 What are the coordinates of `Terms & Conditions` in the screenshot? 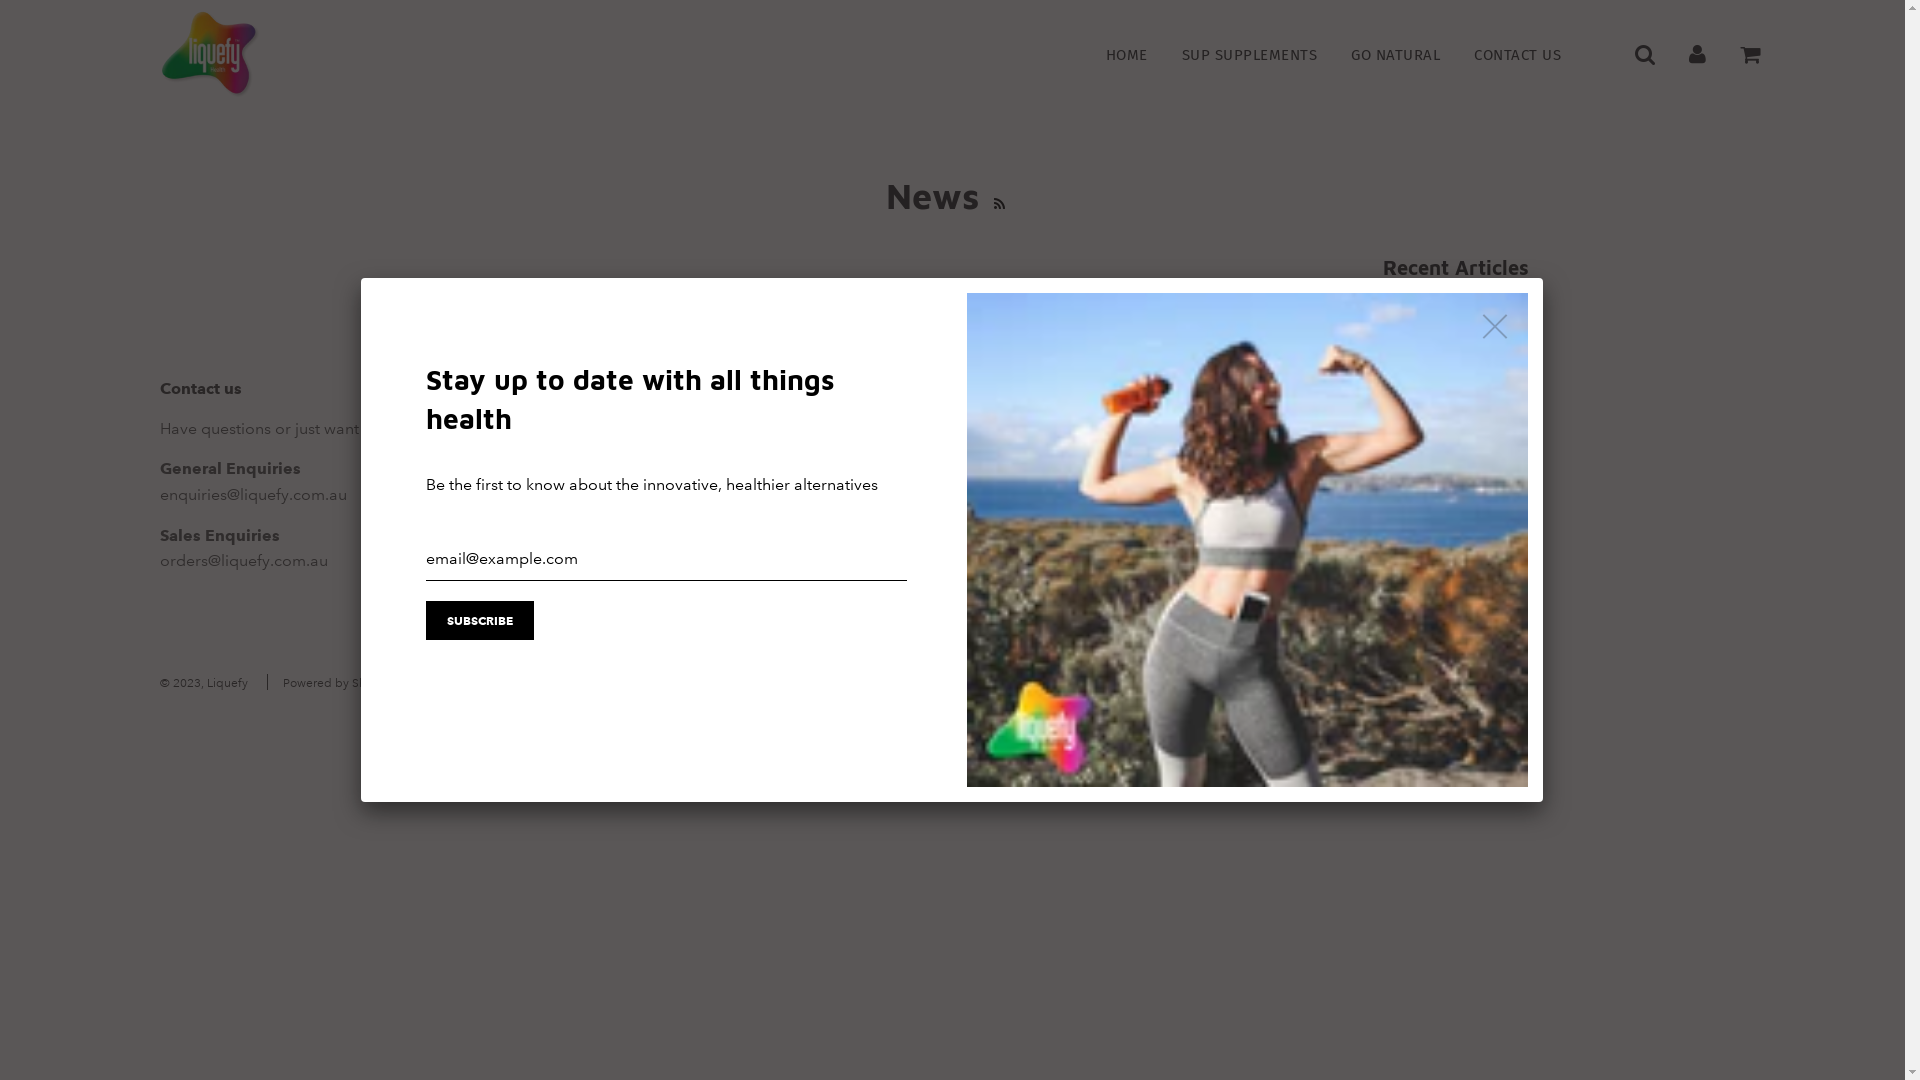 It's located at (1047, 458).